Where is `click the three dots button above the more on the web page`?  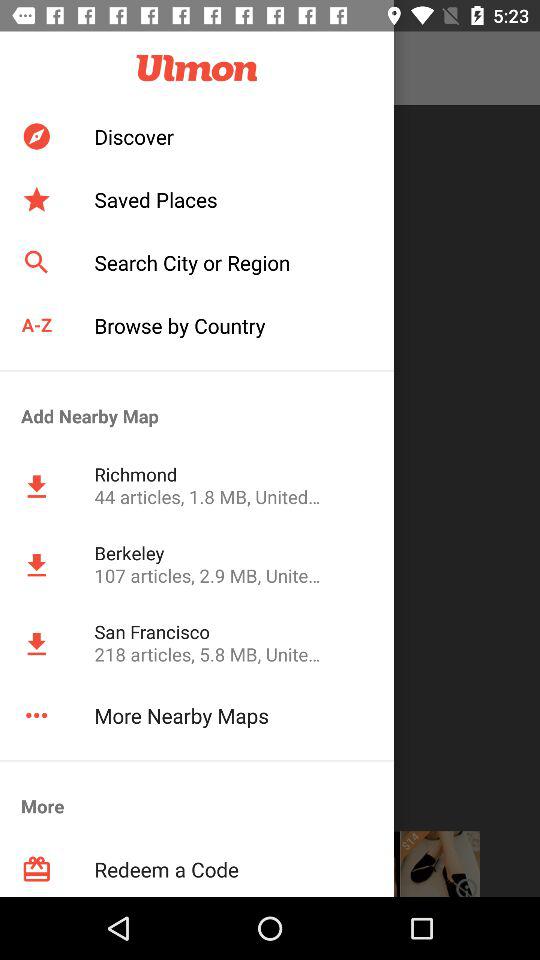
click the three dots button above the more on the web page is located at coordinates (36, 714).